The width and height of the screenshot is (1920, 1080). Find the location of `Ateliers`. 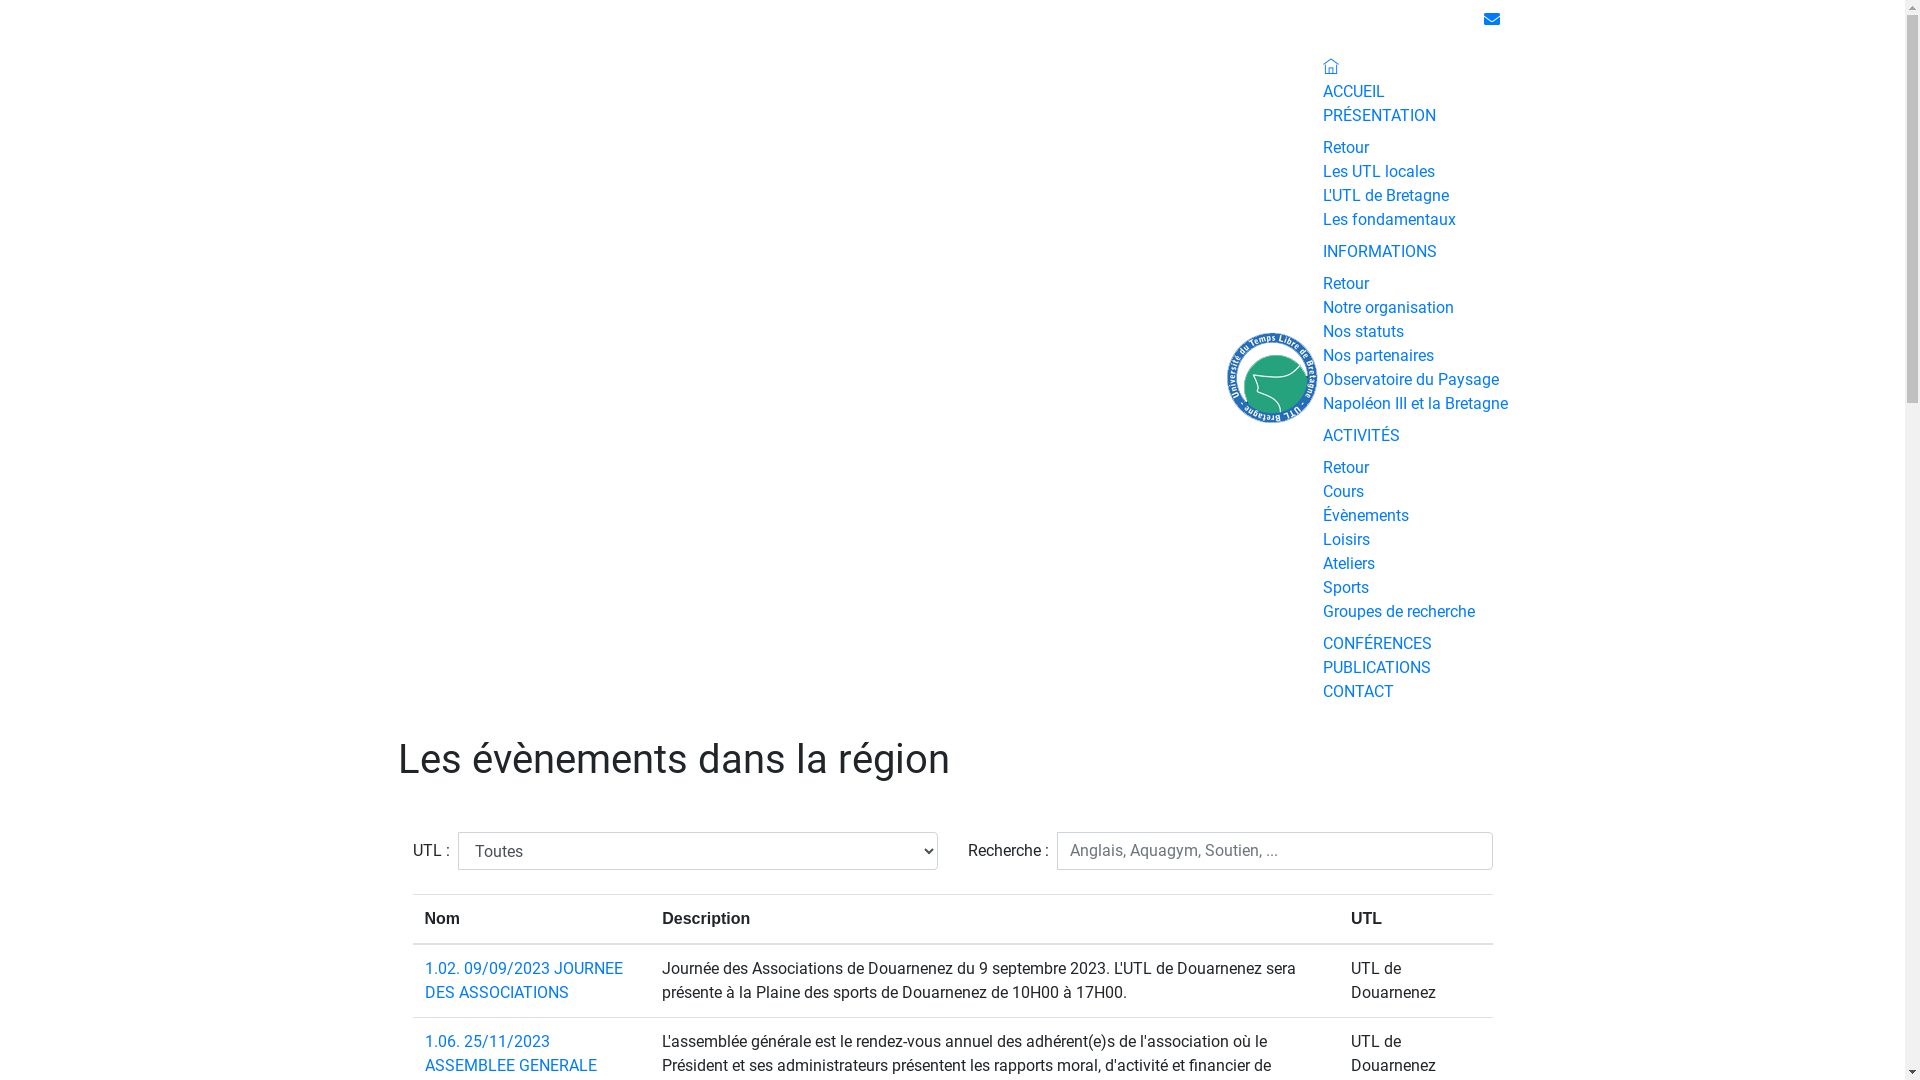

Ateliers is located at coordinates (1348, 564).